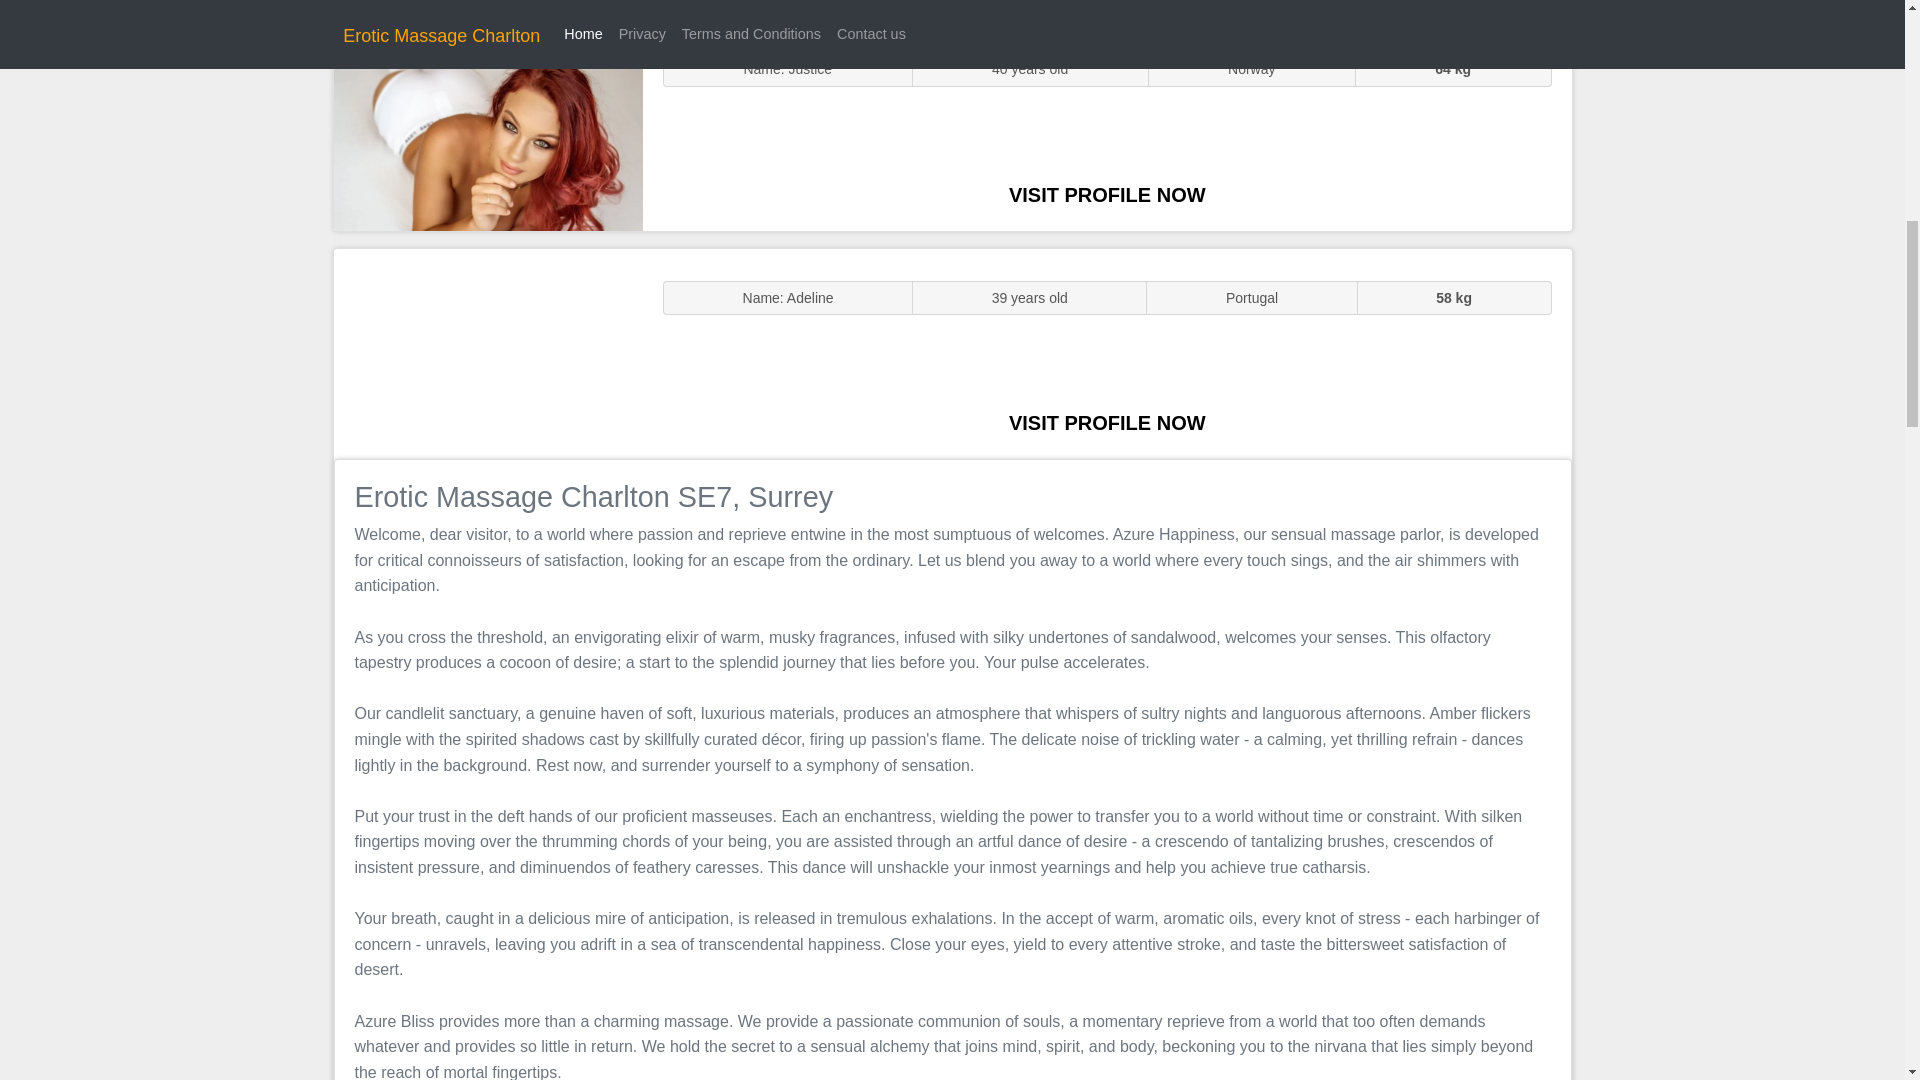  What do you see at coordinates (488, 352) in the screenshot?
I see `Massage` at bounding box center [488, 352].